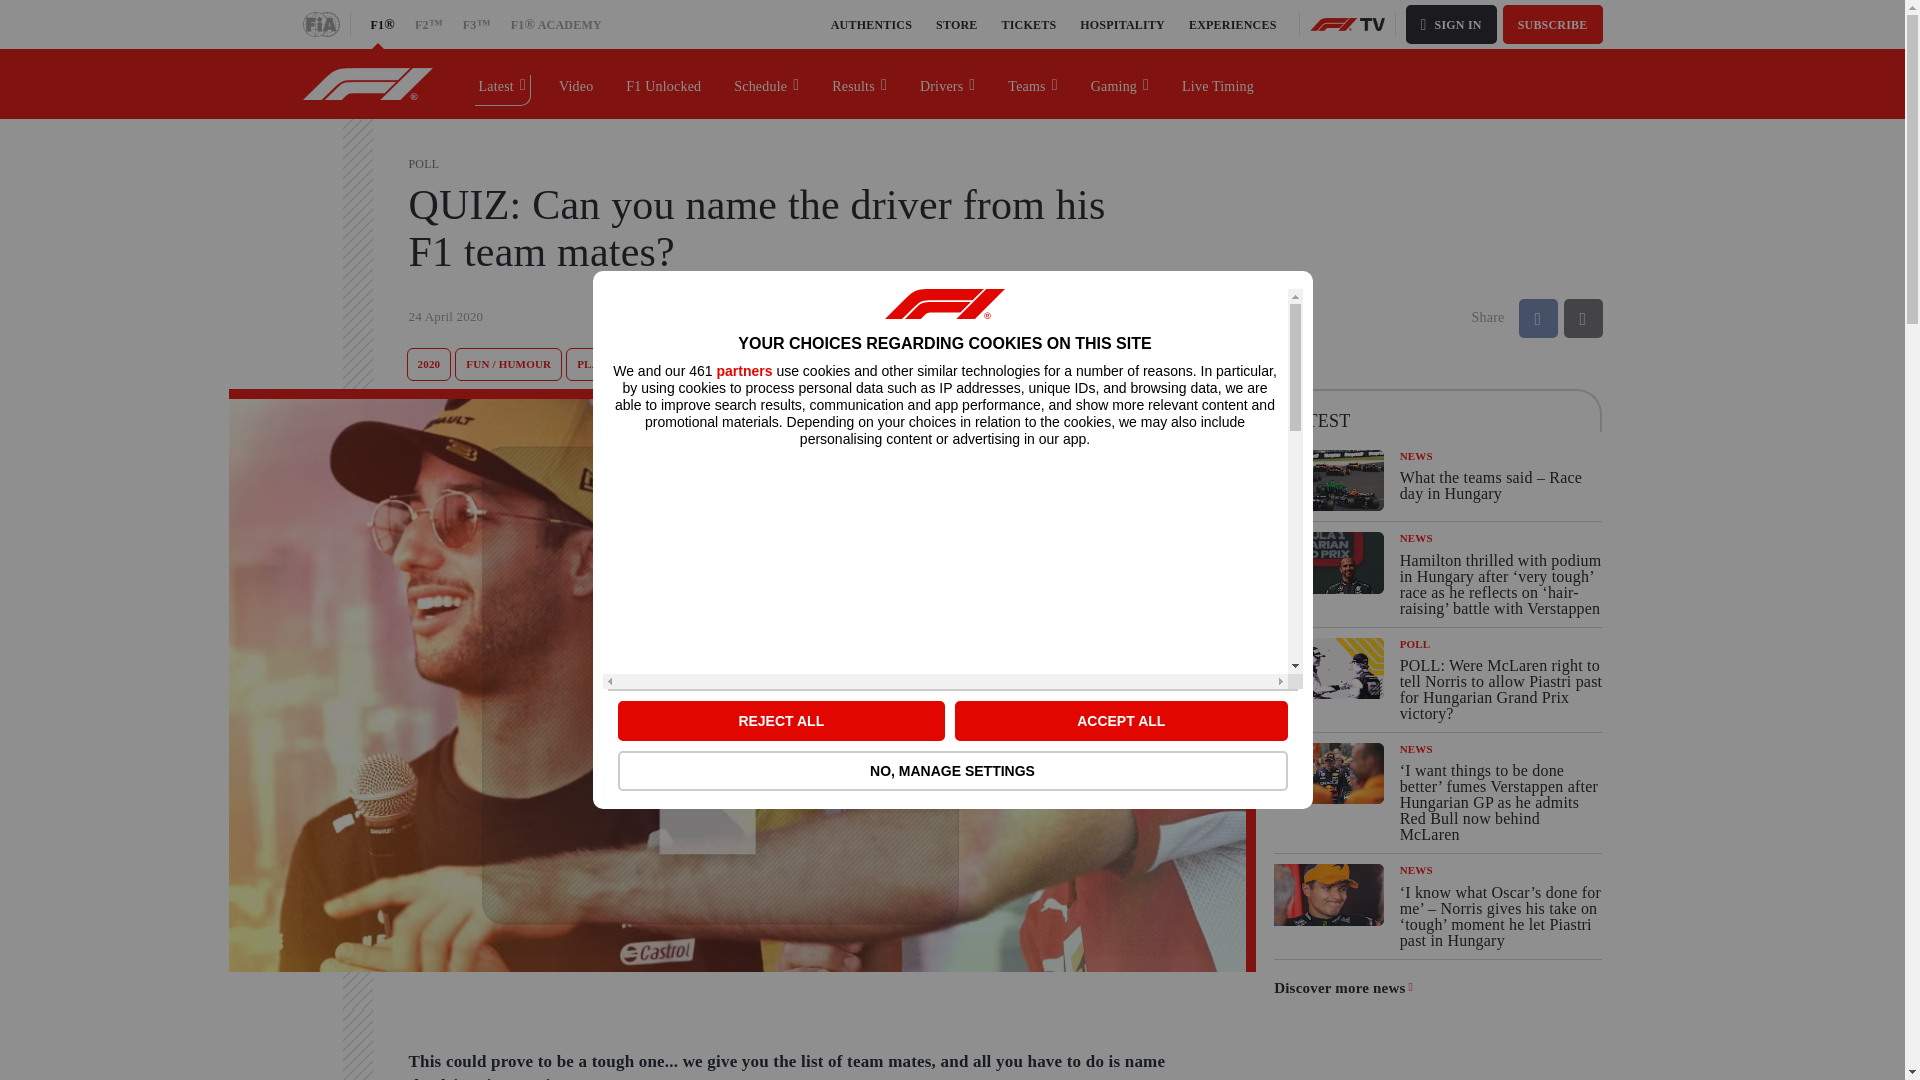 Image resolution: width=1920 pixels, height=1080 pixels. Describe the element at coordinates (592, 364) in the screenshot. I see `PLAY` at that location.